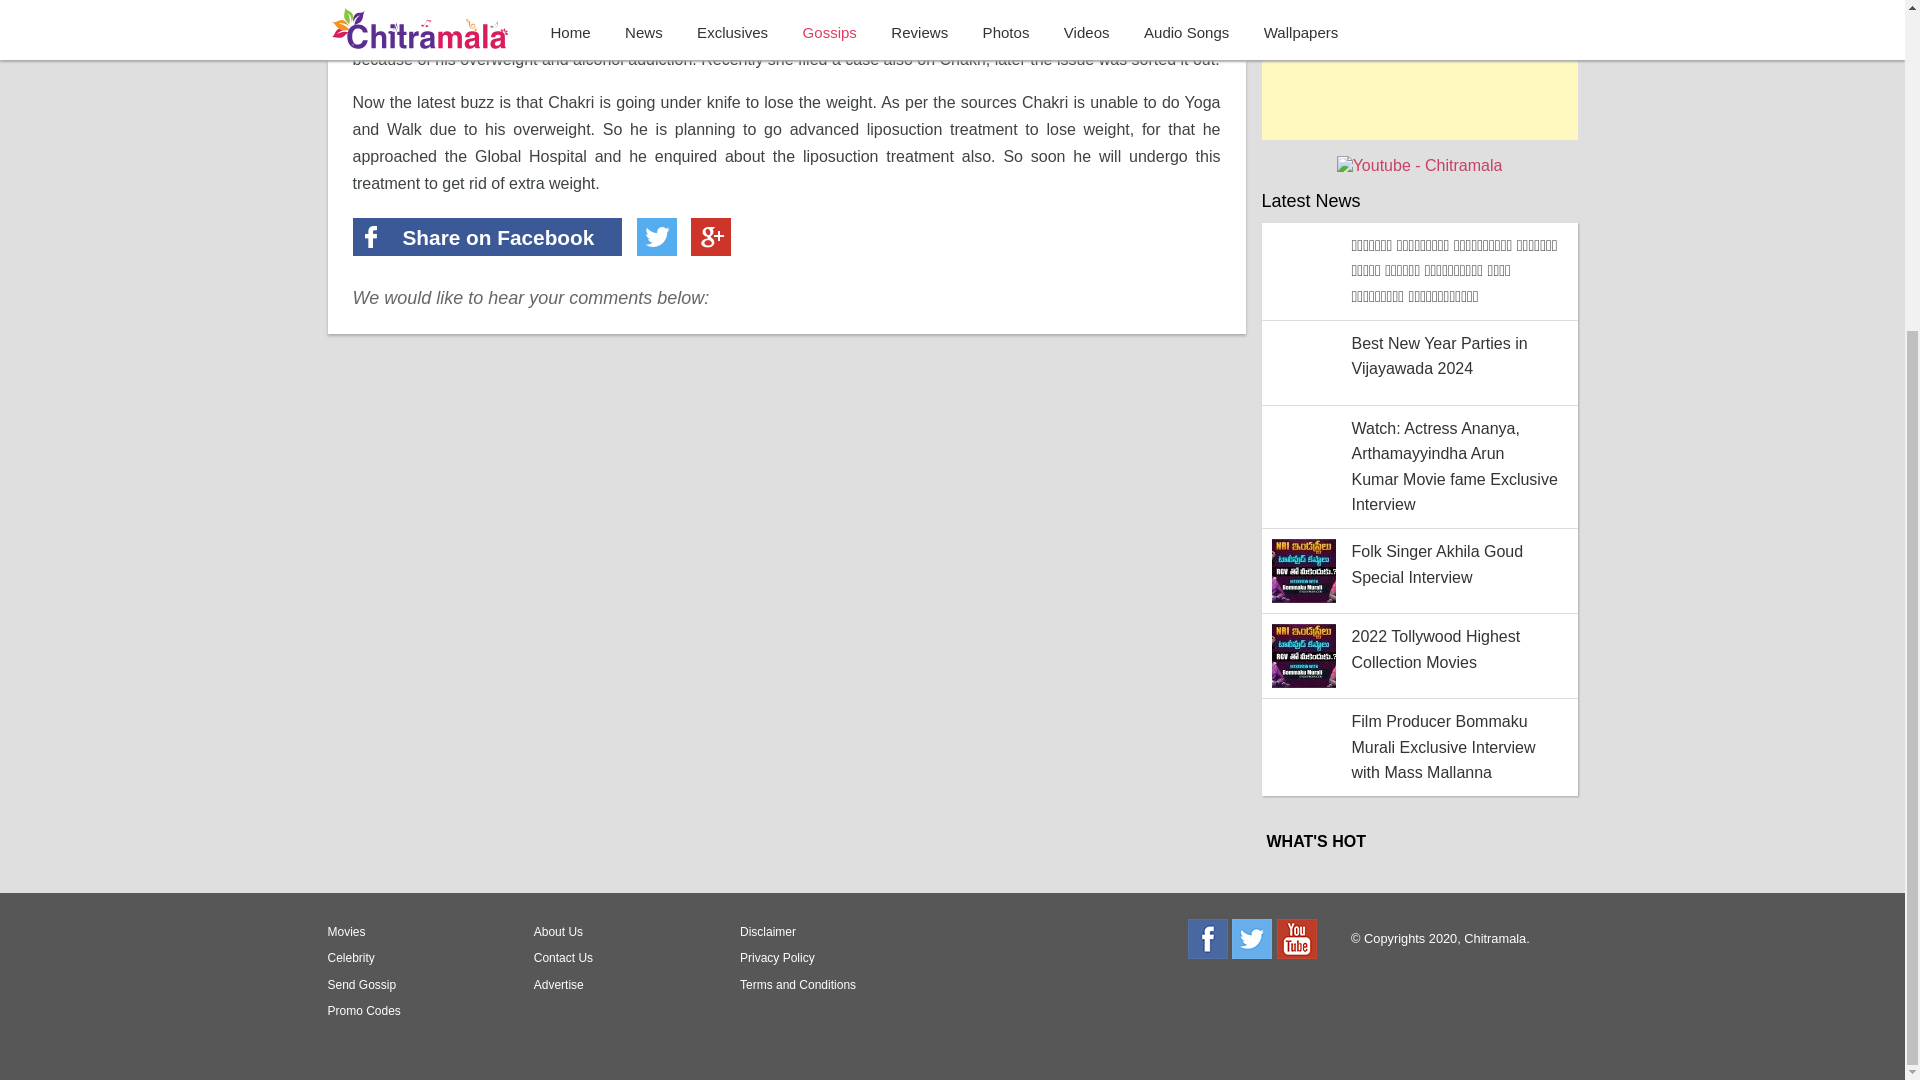 This screenshot has height=1080, width=1920. I want to click on Chitramala on Facebook, so click(1208, 939).